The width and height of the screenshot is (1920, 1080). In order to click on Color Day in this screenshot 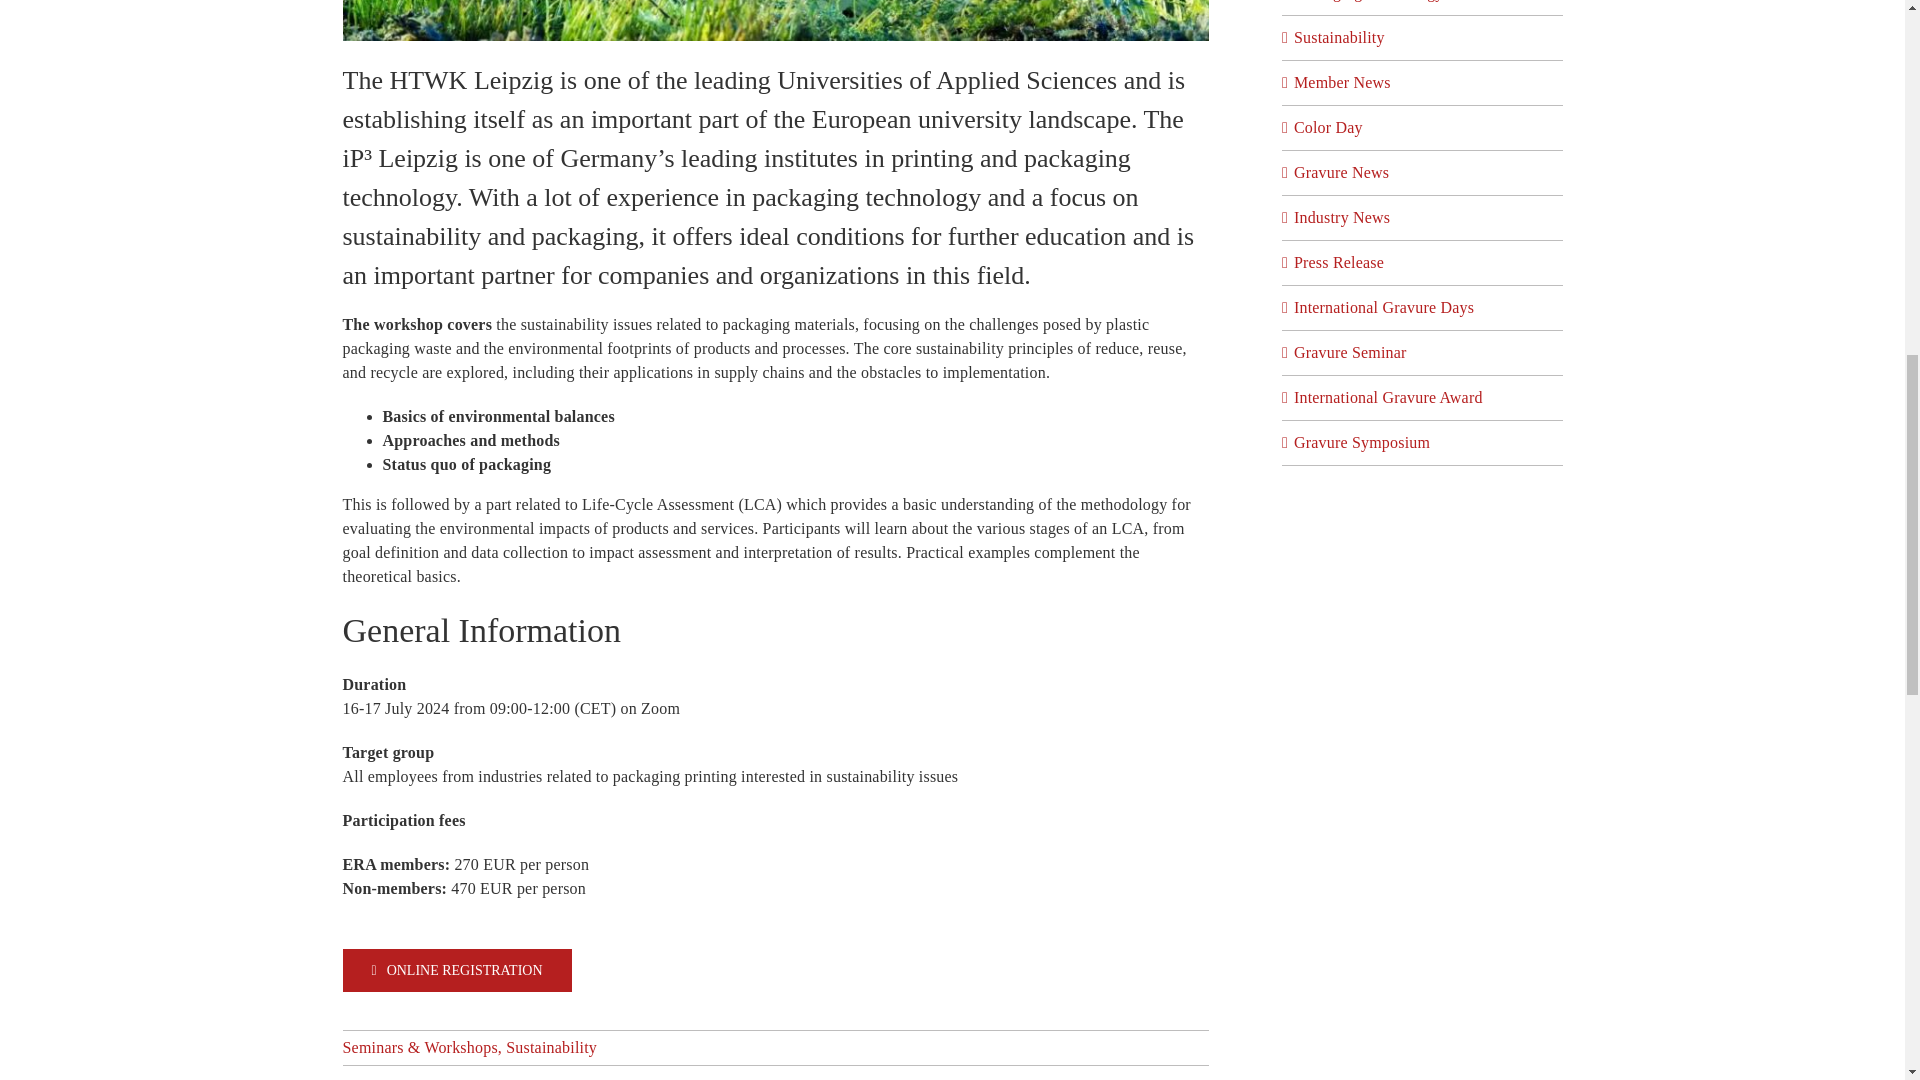, I will do `click(1424, 128)`.